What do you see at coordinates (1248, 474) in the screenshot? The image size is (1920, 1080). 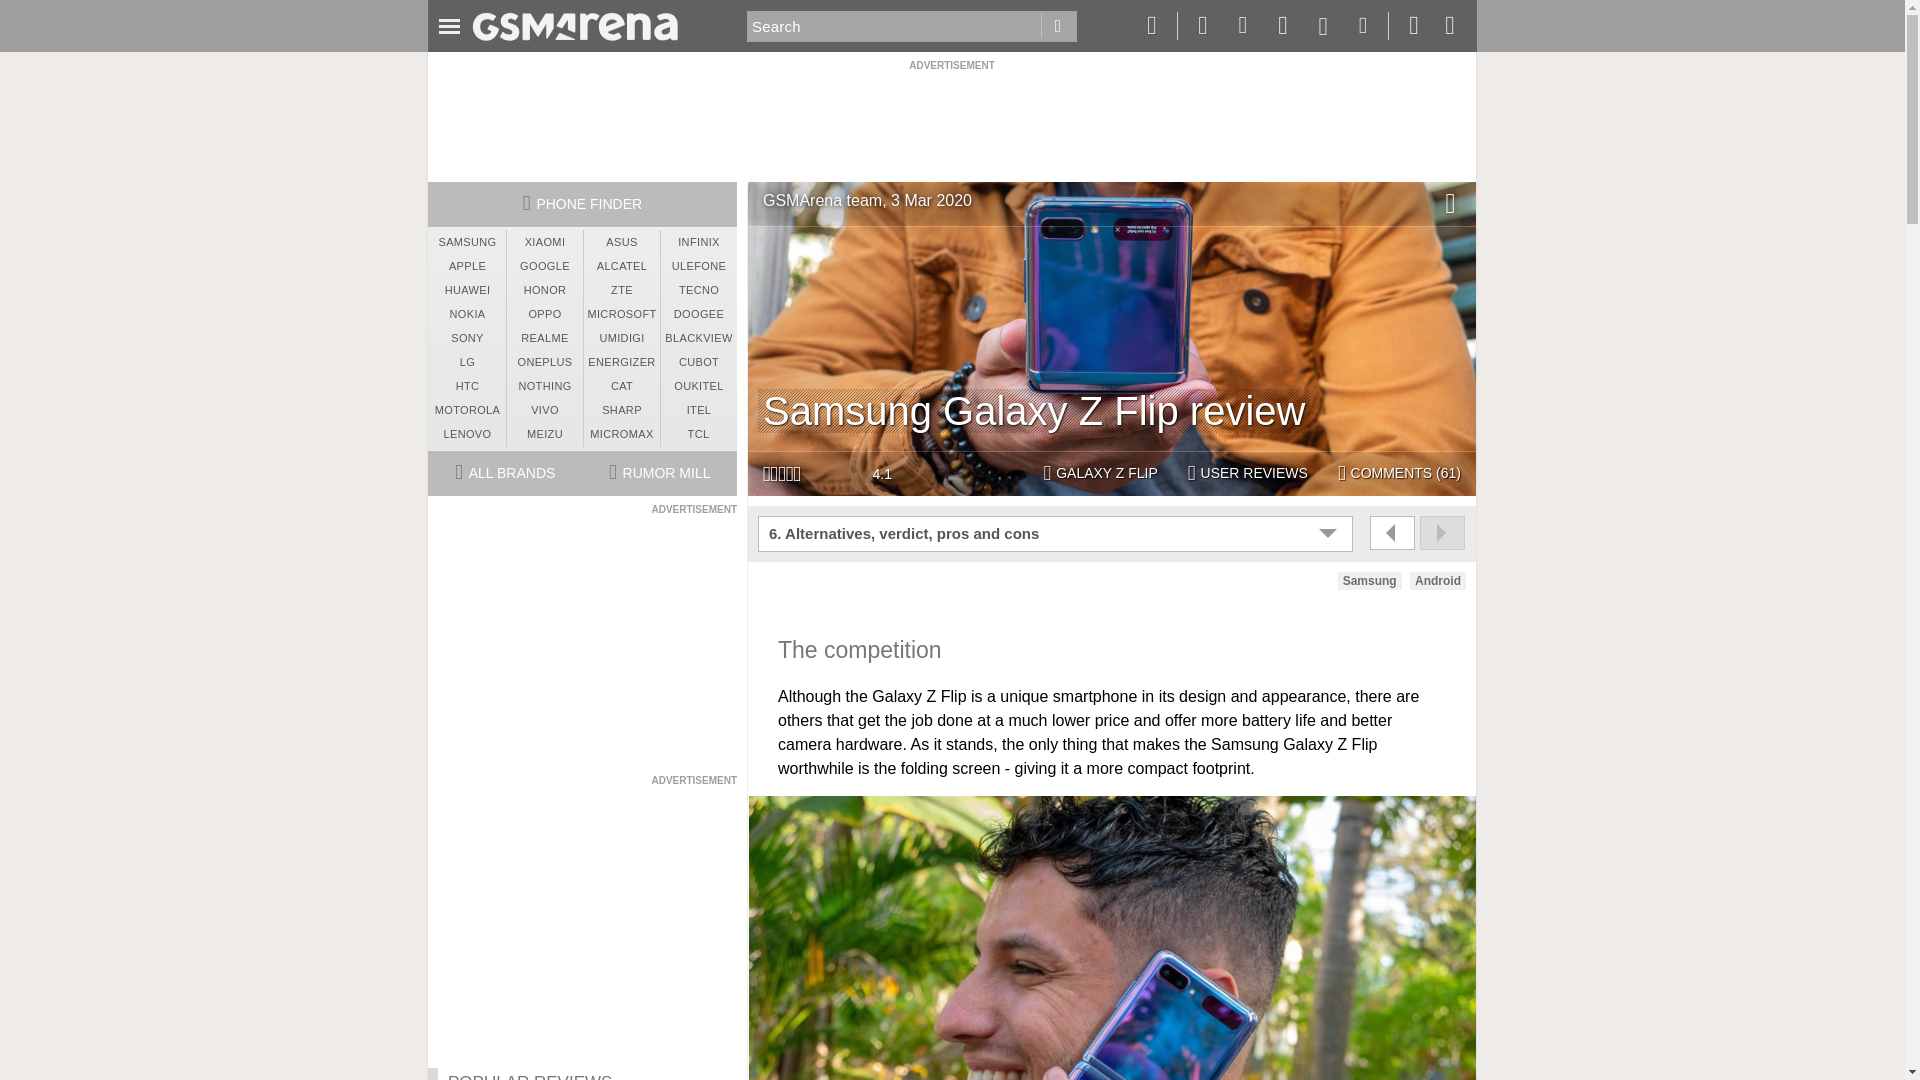 I see `USER REVIEWS` at bounding box center [1248, 474].